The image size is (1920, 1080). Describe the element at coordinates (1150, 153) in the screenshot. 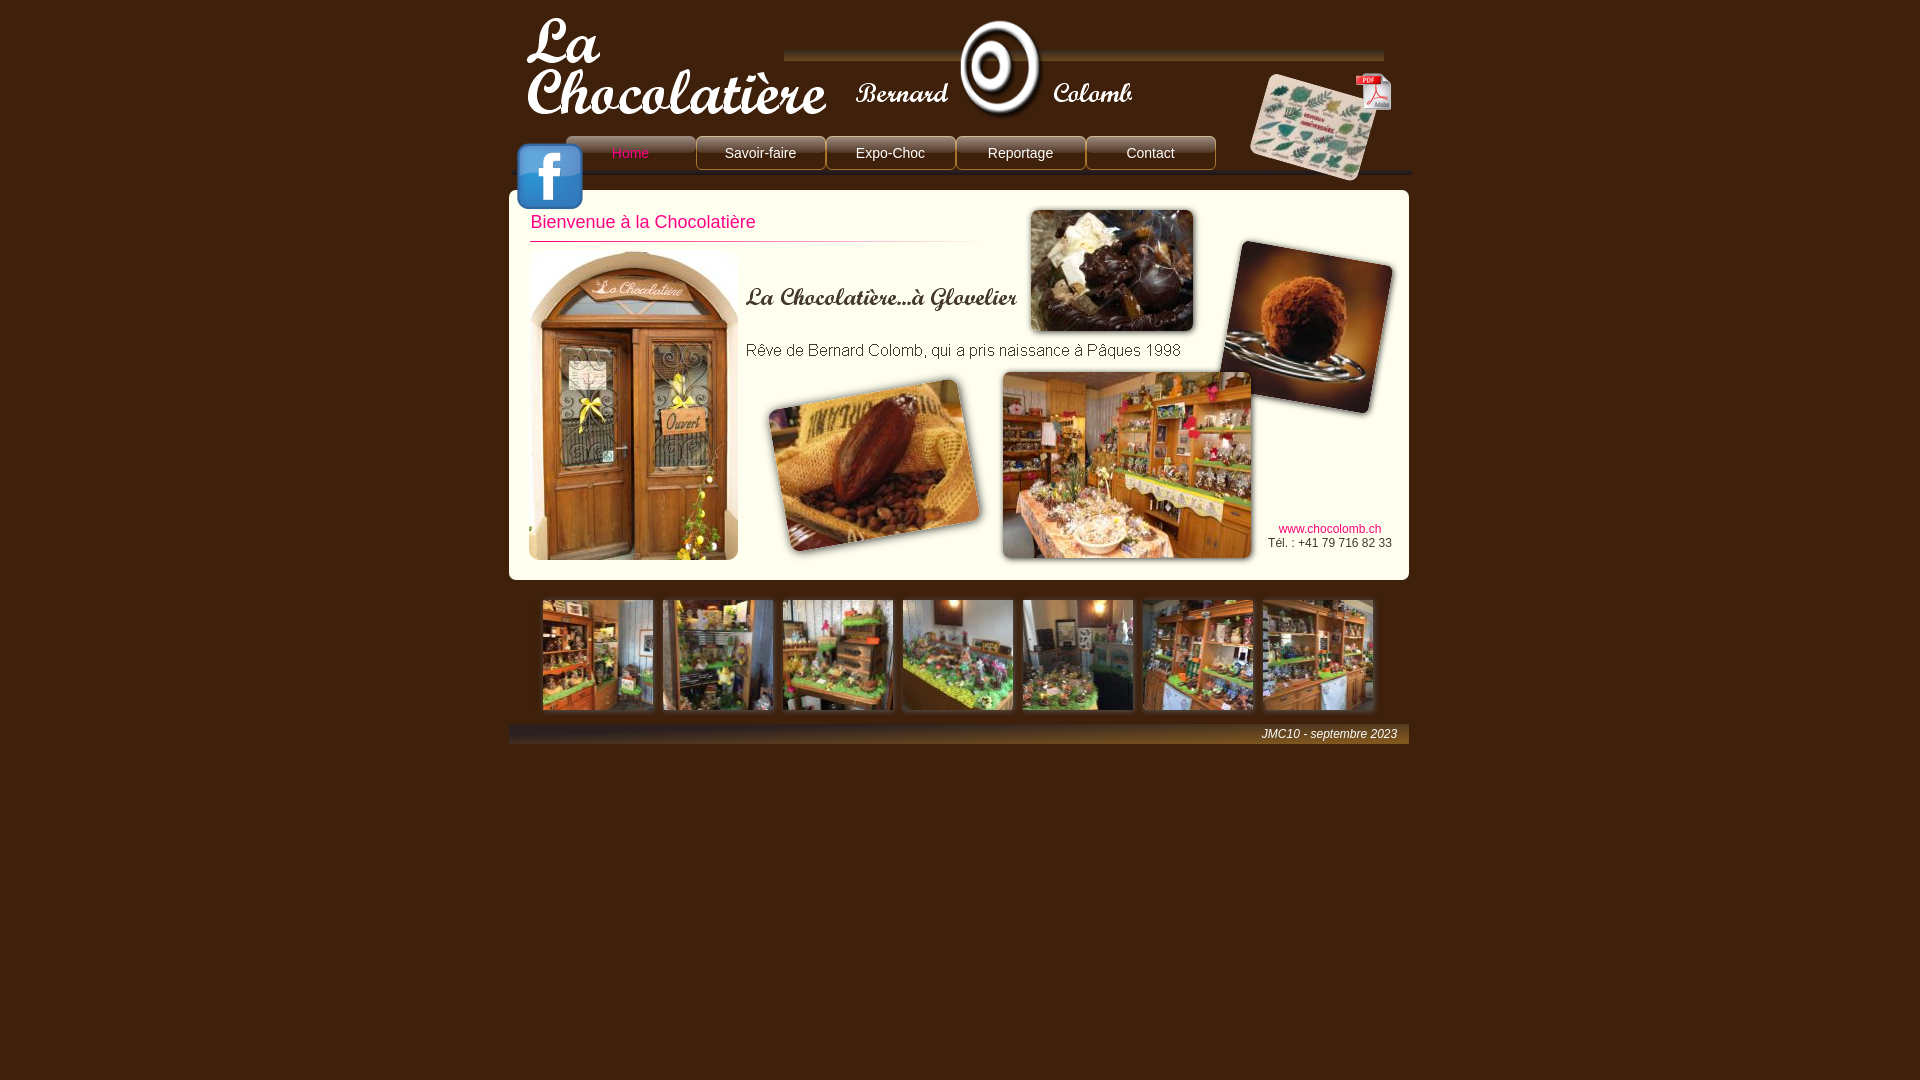

I see `Contact` at that location.